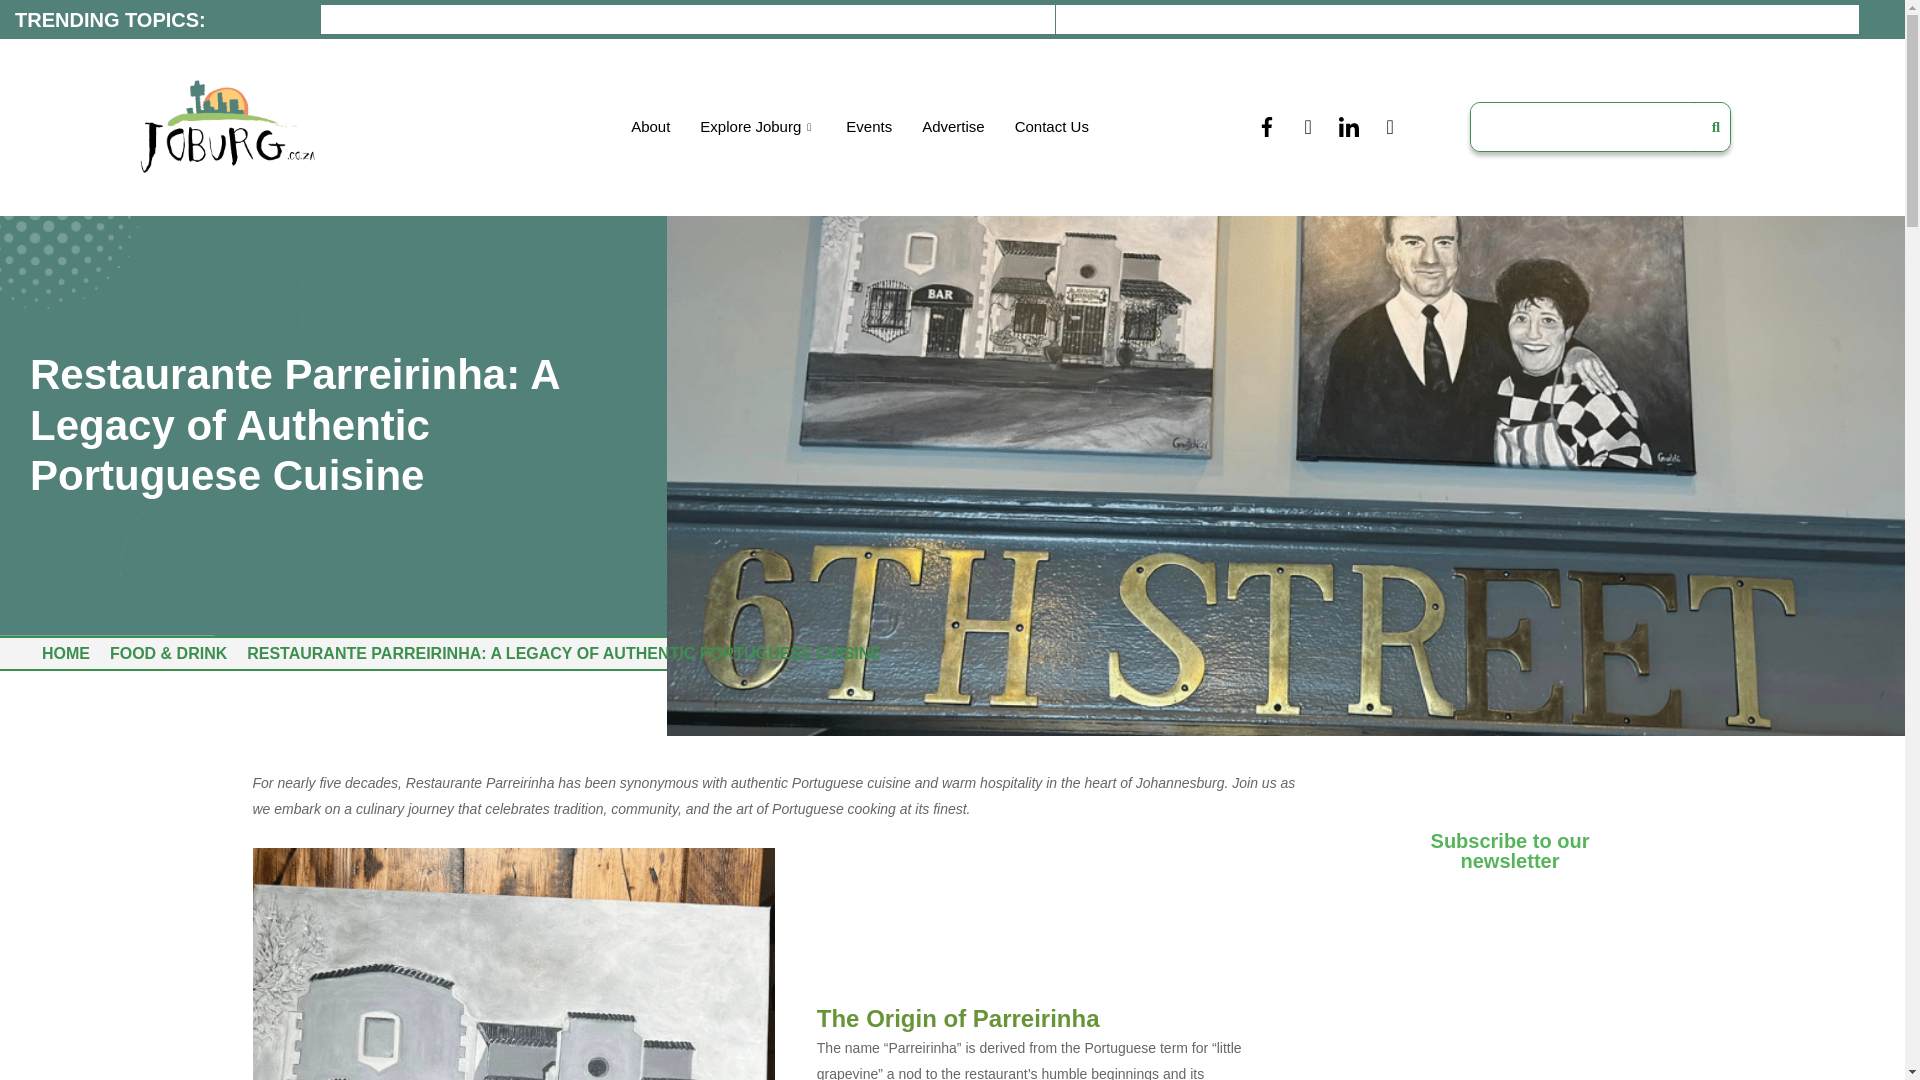 This screenshot has width=1920, height=1080. I want to click on SPECIAL OCCASIONS, so click(1185, 19).